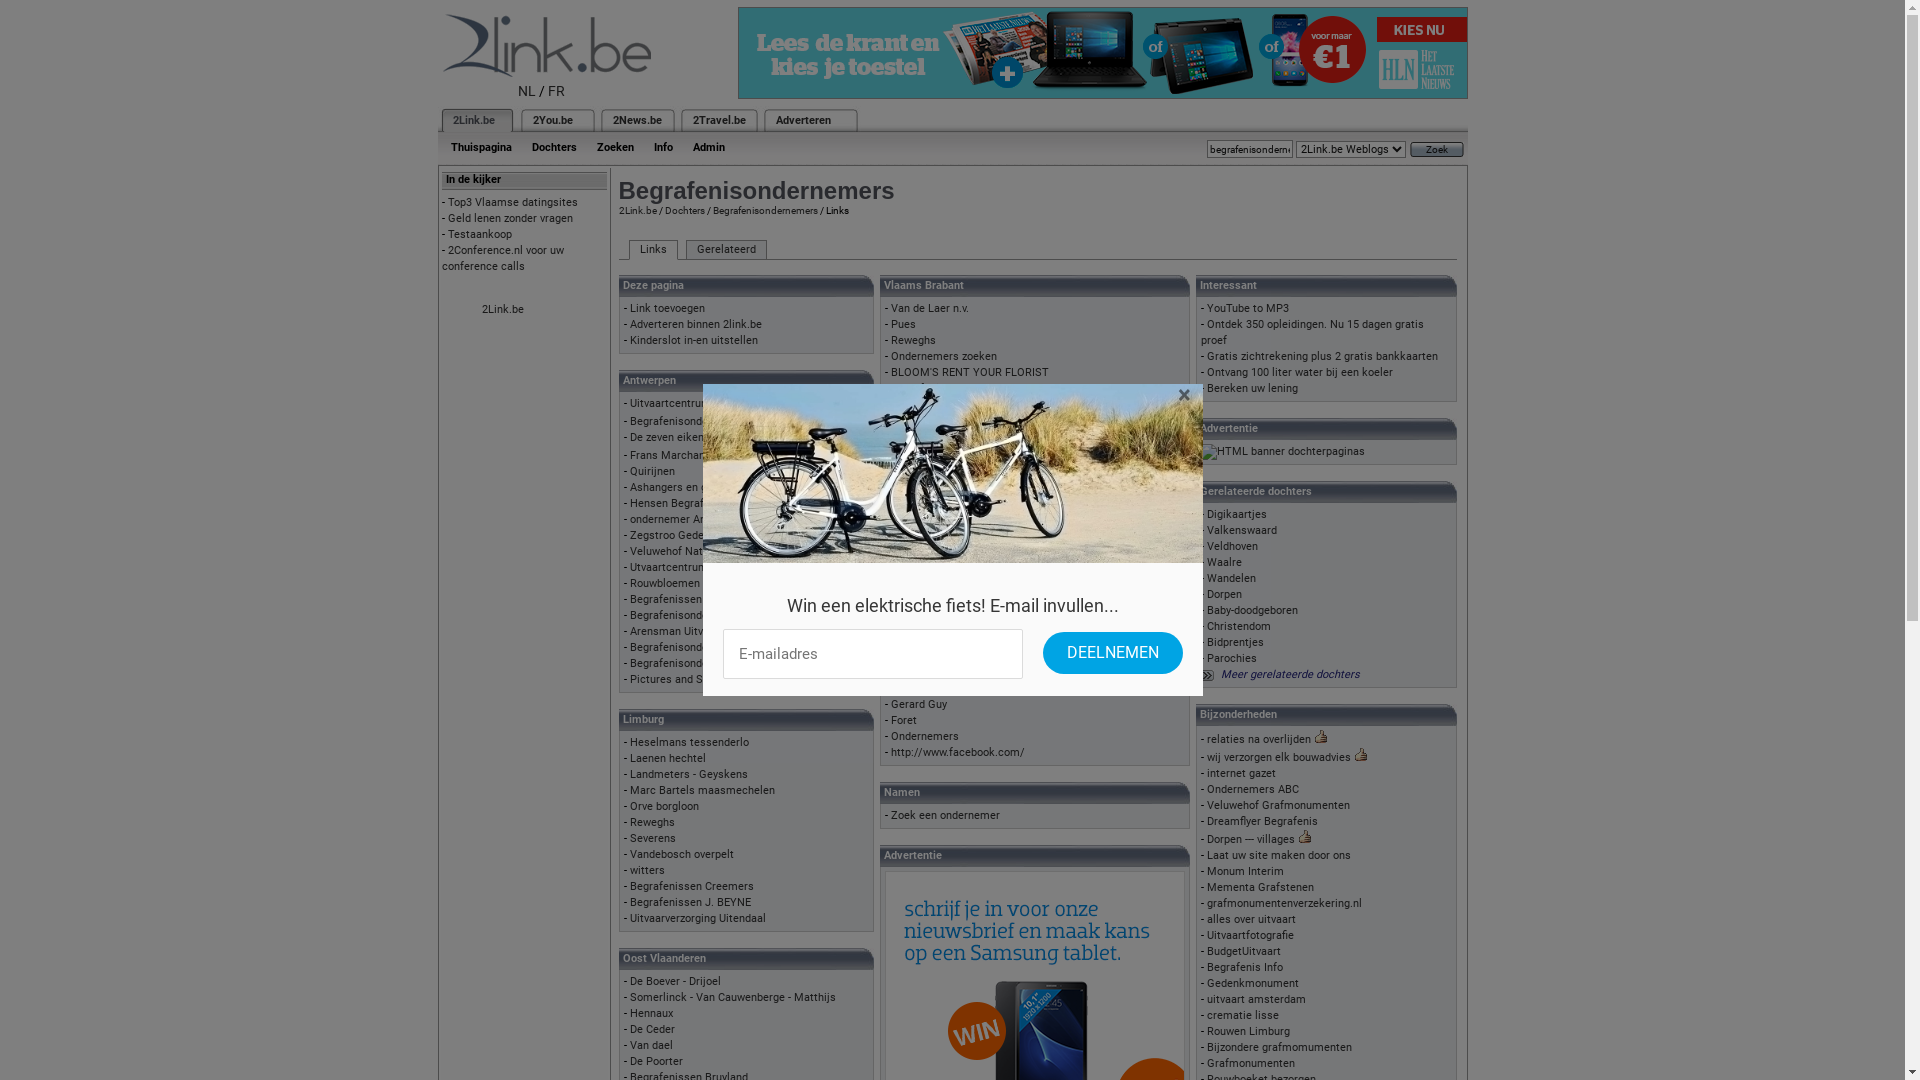 The image size is (1920, 1080). I want to click on Adverteren binnen 2link.be, so click(696, 324).